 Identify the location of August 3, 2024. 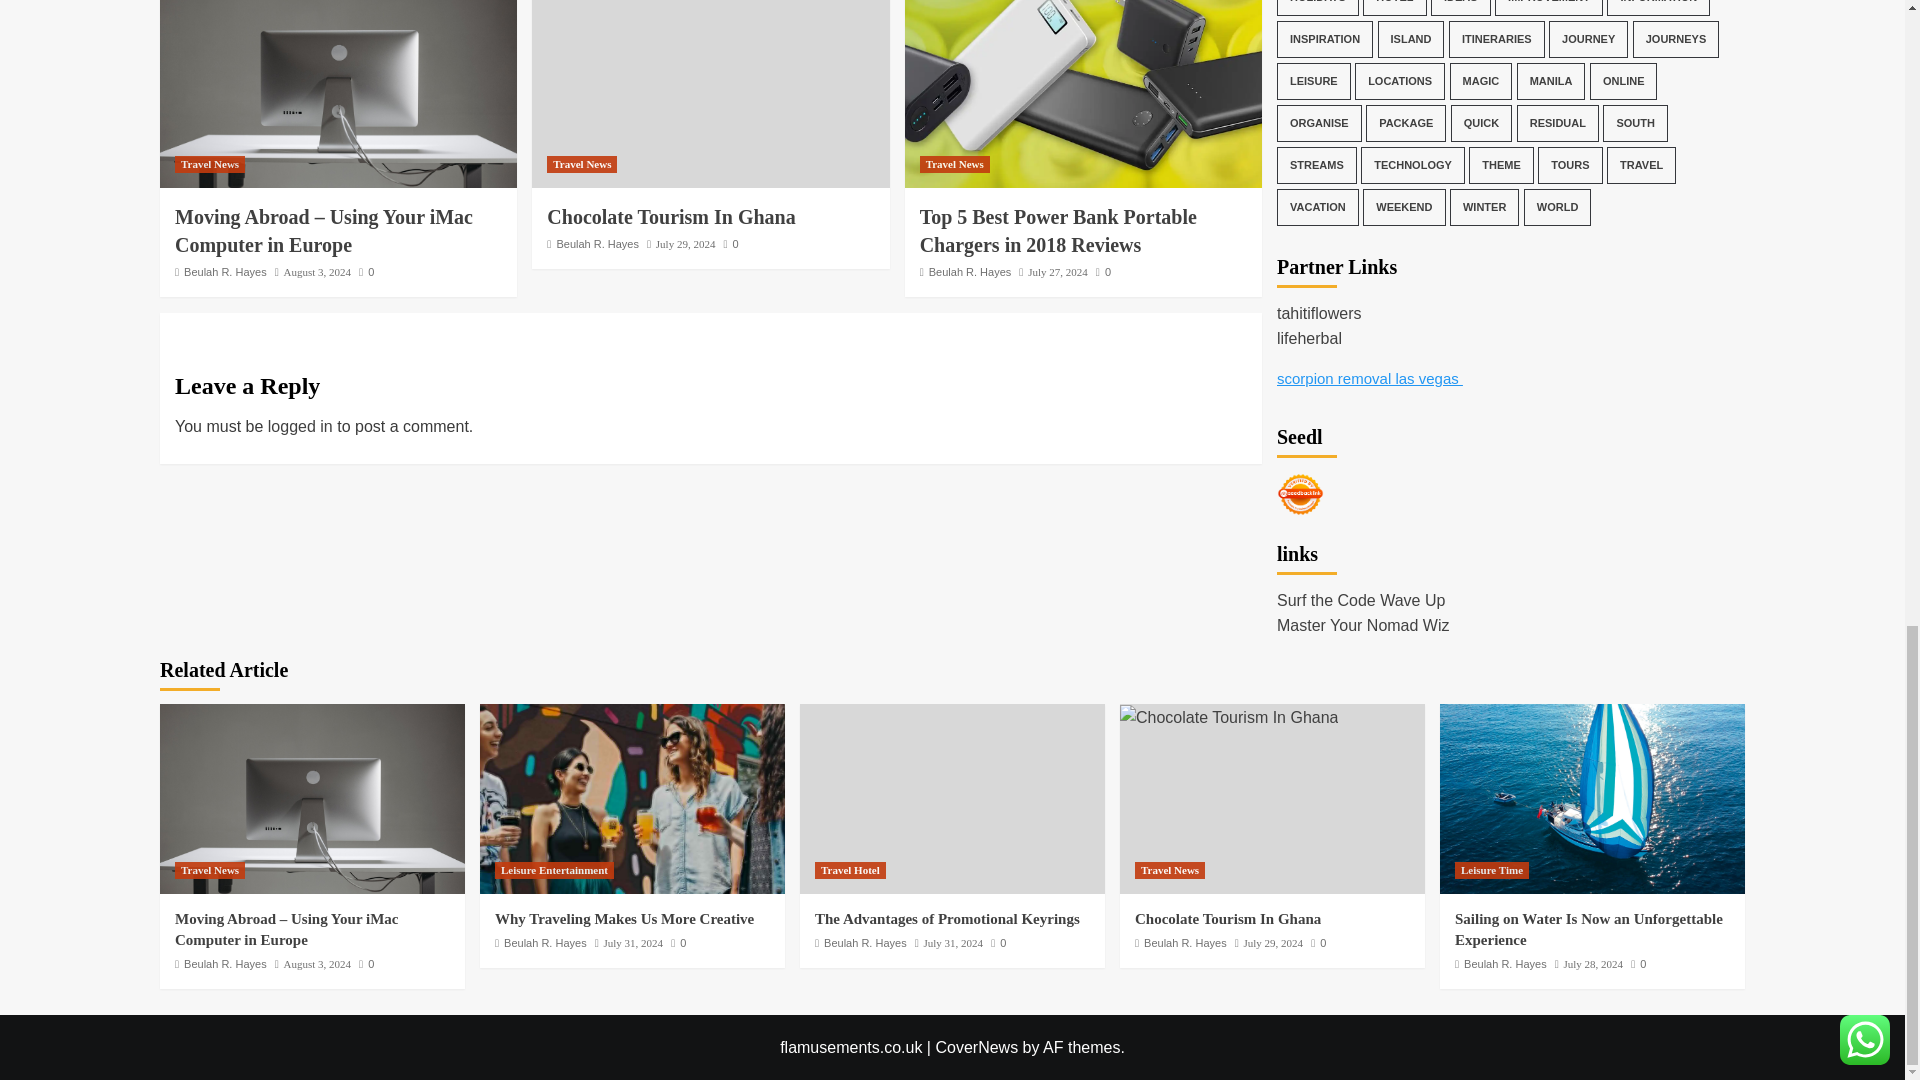
(316, 271).